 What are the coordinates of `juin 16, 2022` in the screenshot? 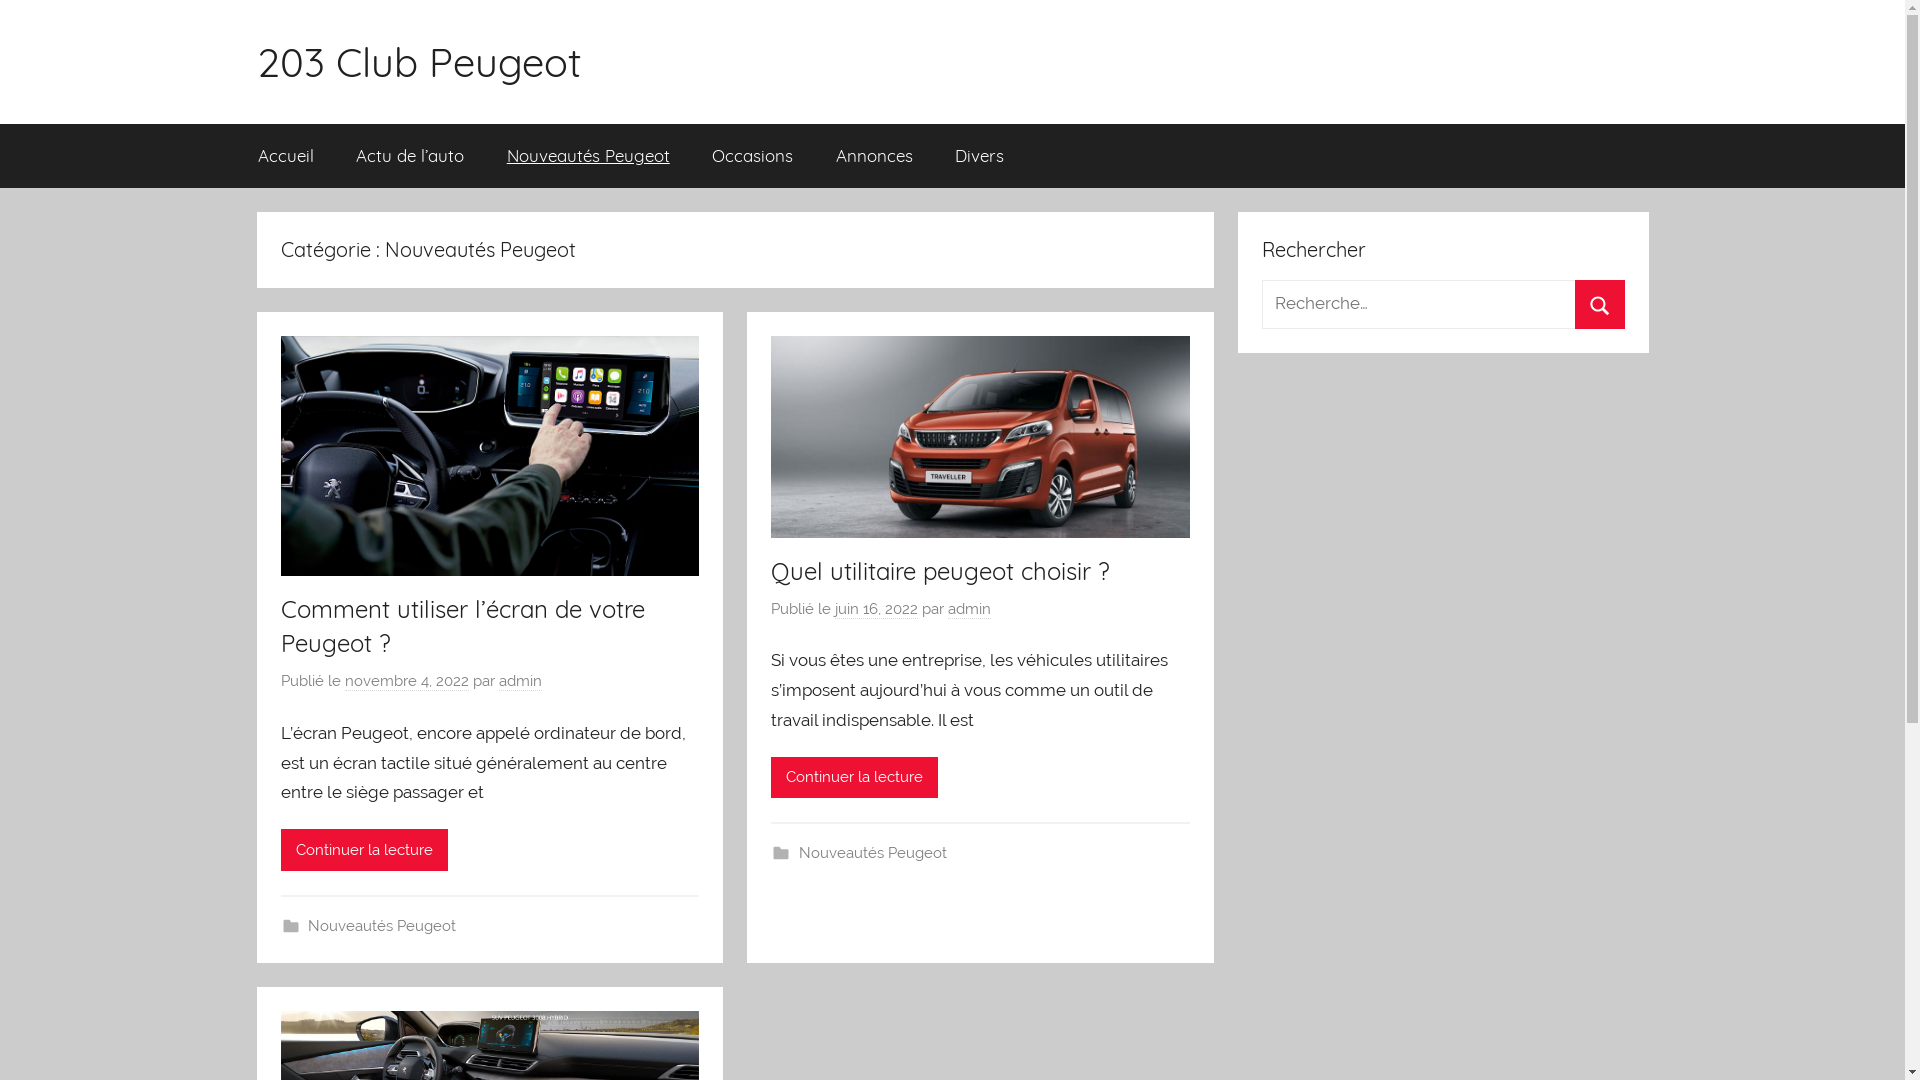 It's located at (876, 610).